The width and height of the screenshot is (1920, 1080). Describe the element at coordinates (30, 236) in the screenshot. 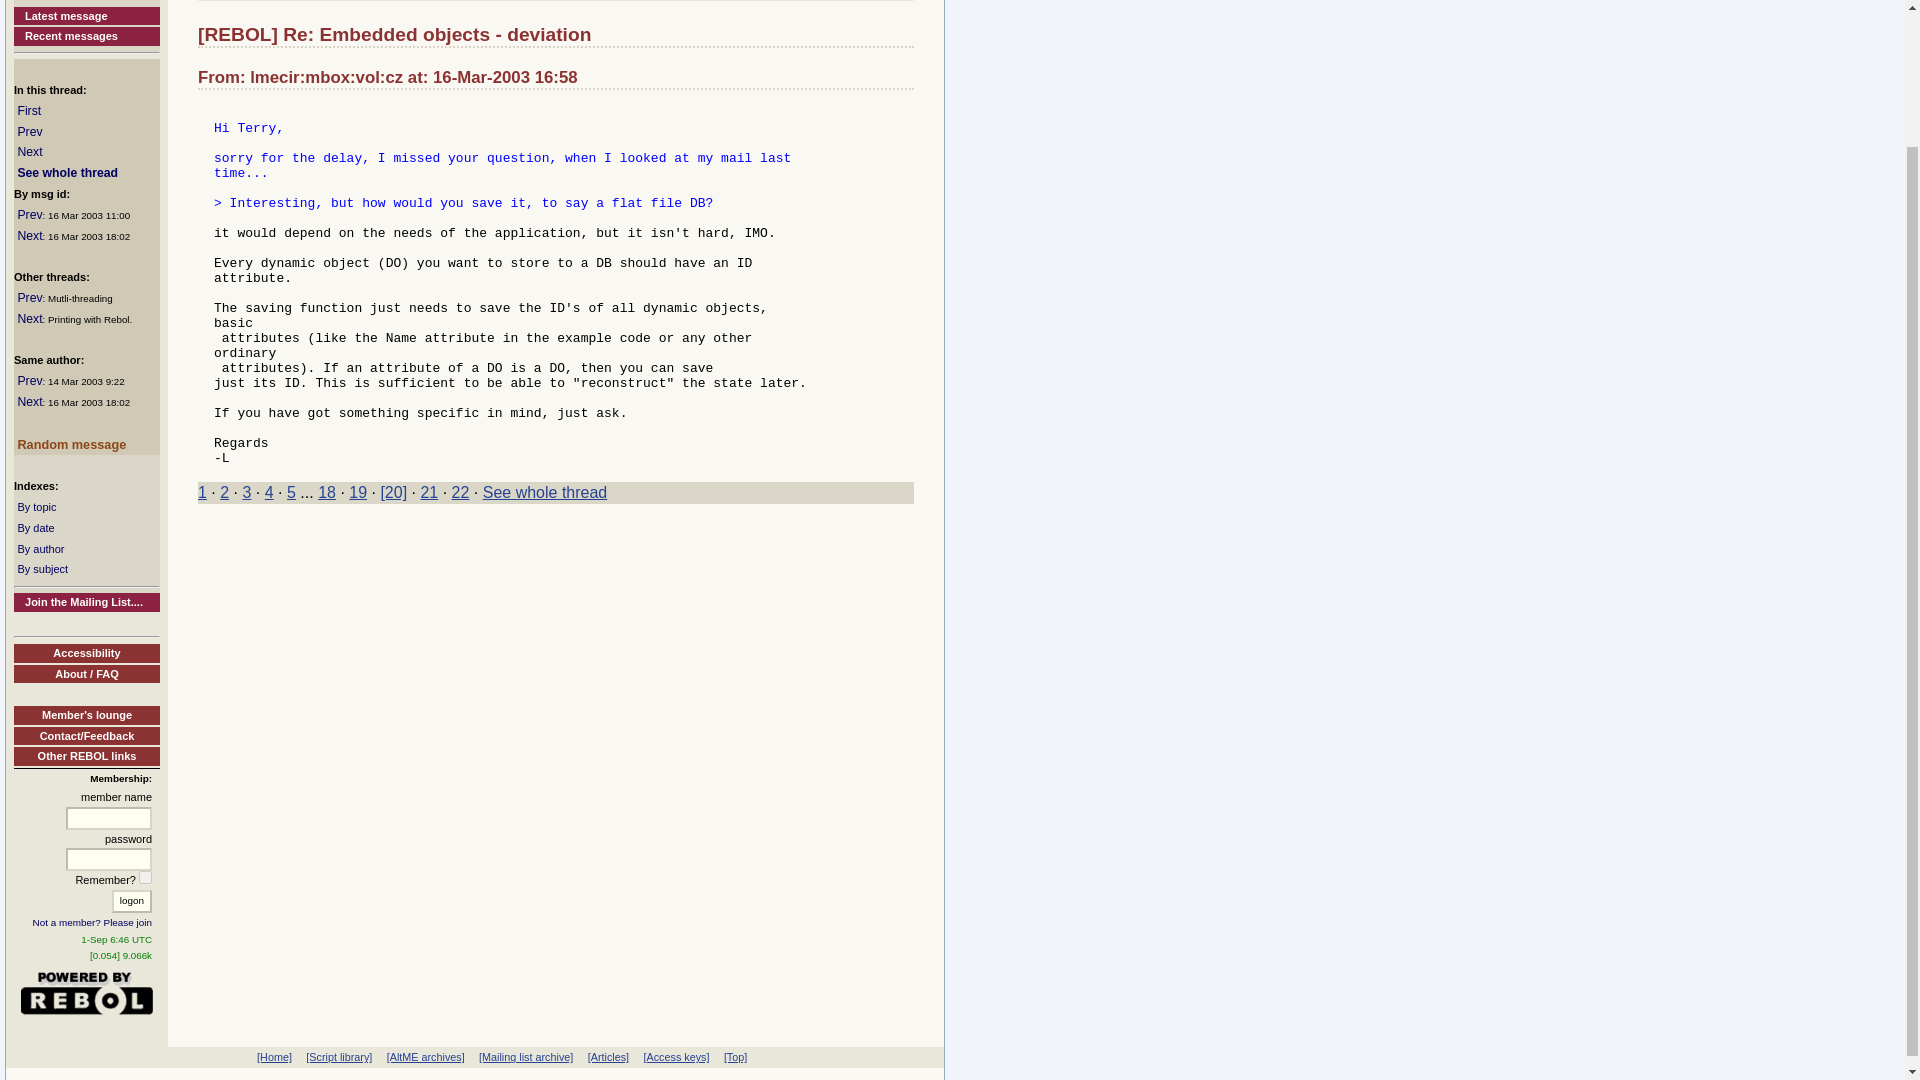

I see `Next` at that location.